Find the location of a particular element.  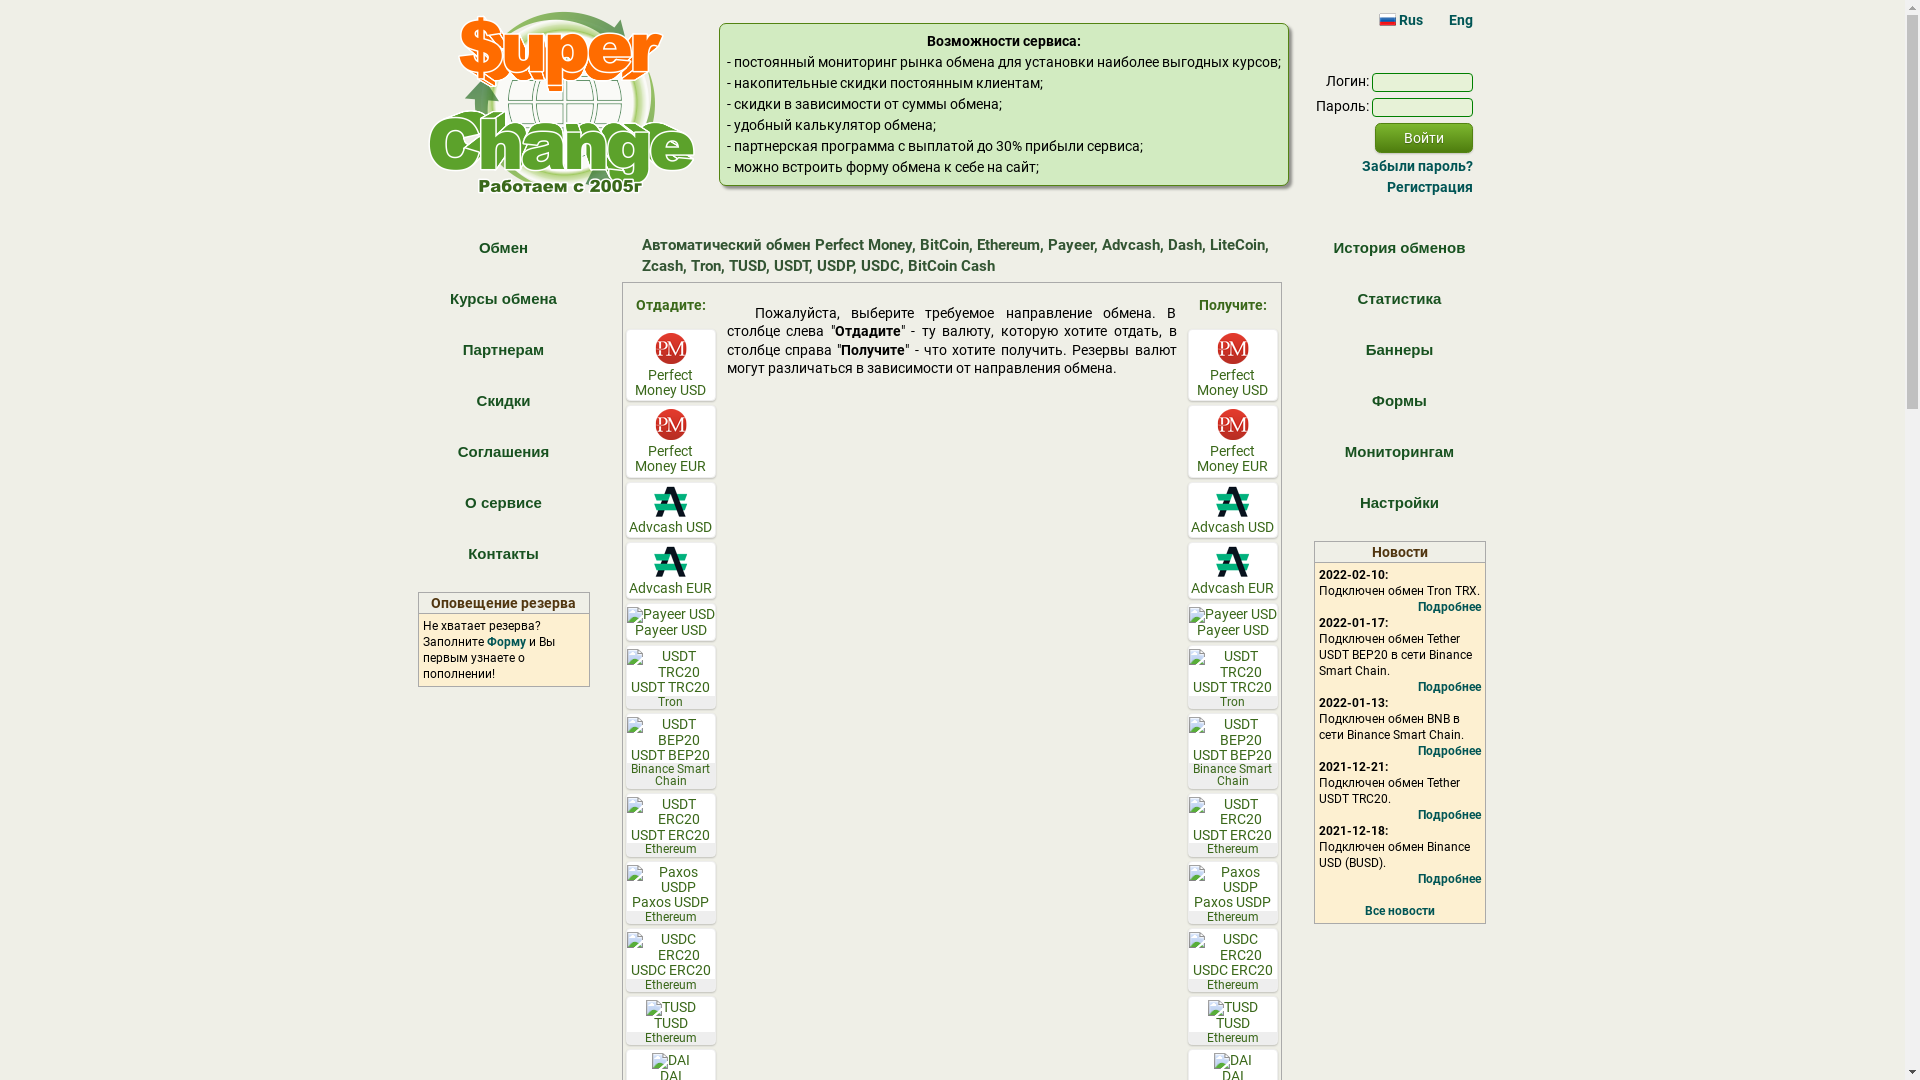

USDT BEP20
Binance Smart Chain is located at coordinates (671, 750).